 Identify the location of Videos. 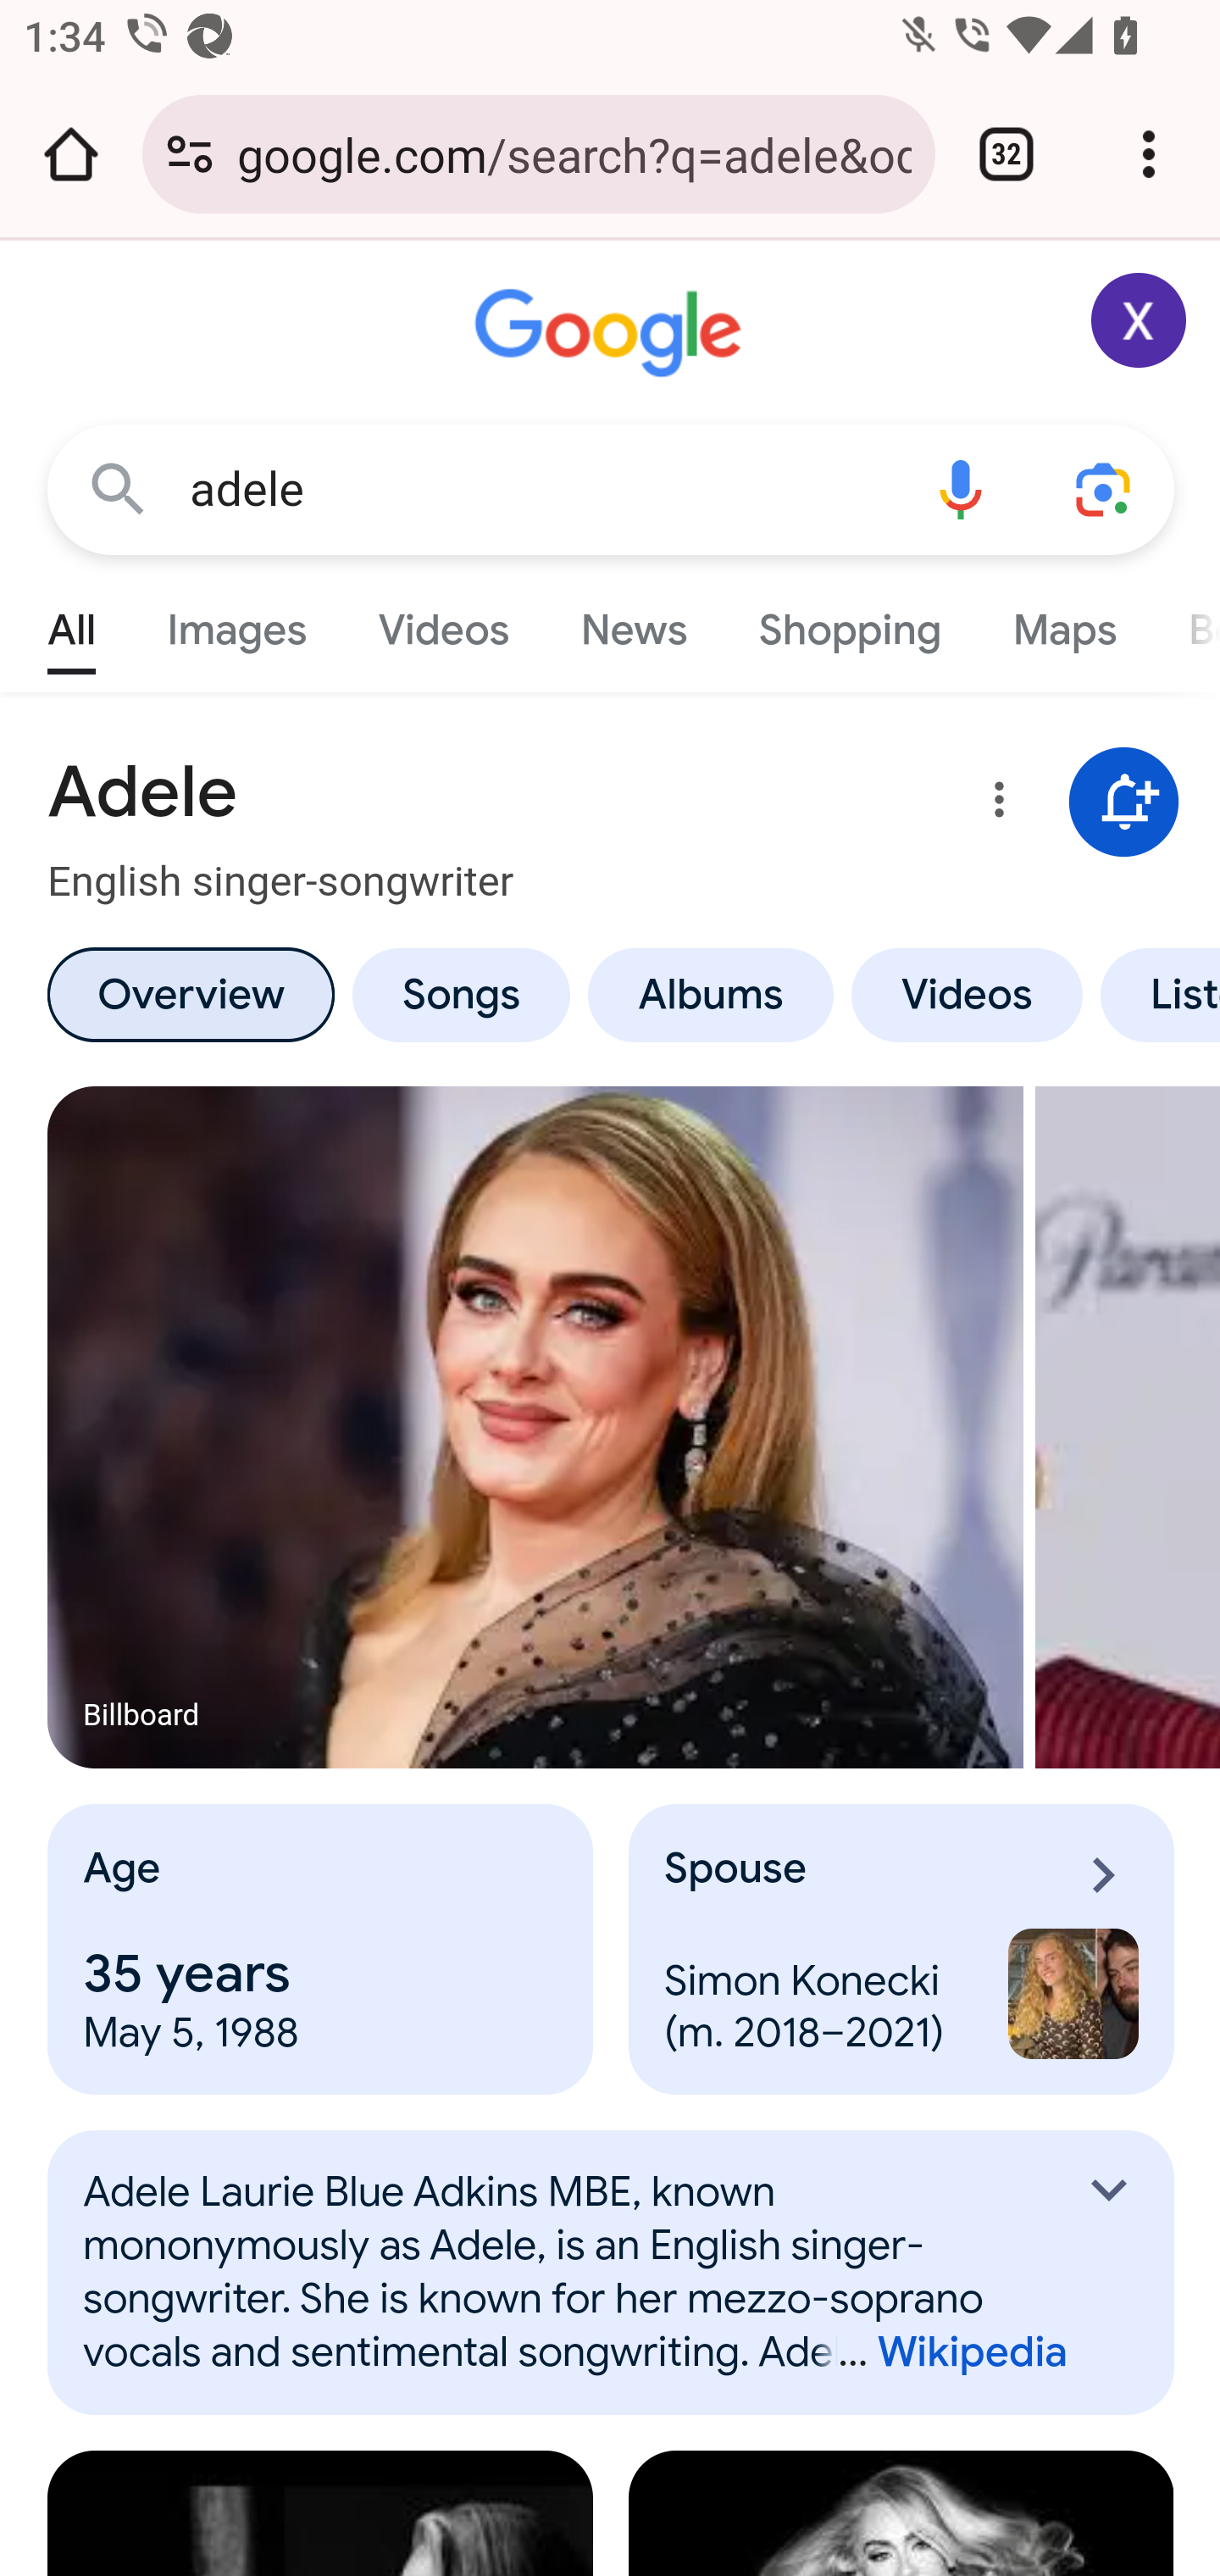
(968, 994).